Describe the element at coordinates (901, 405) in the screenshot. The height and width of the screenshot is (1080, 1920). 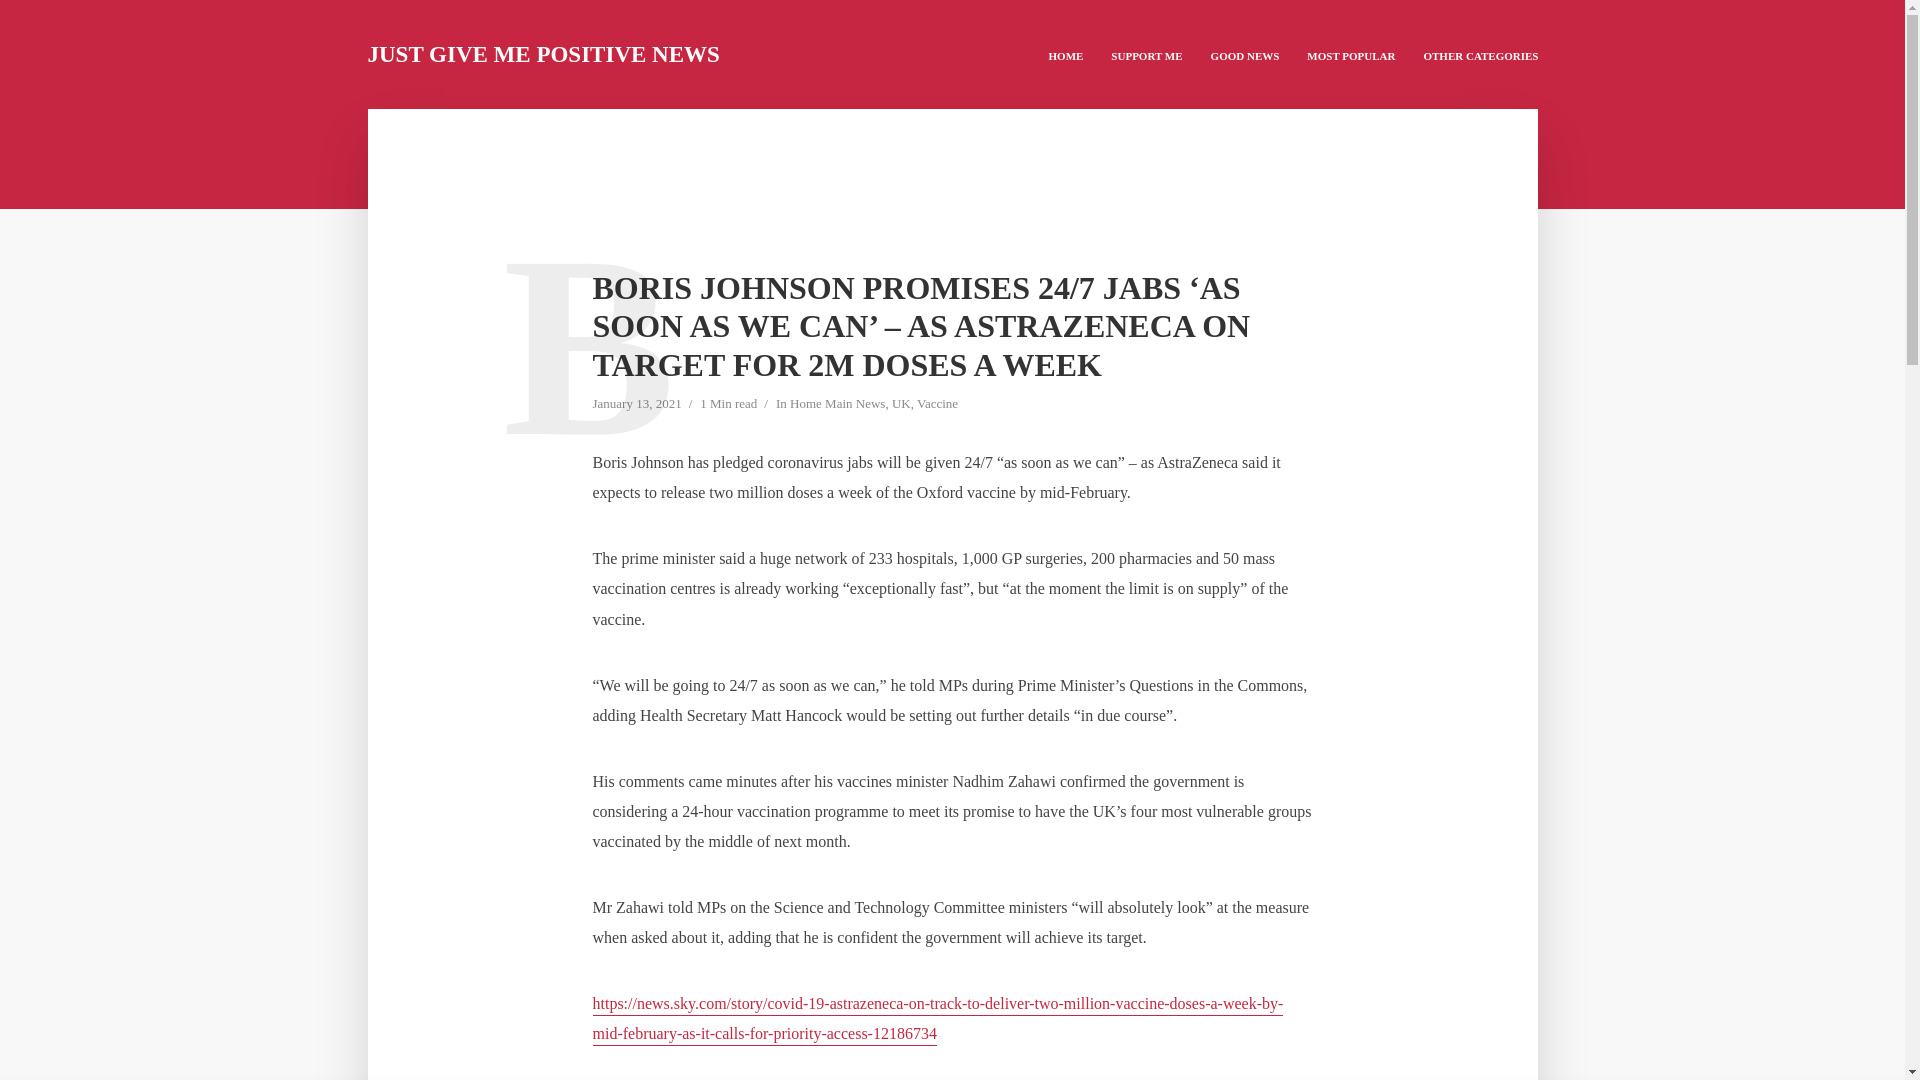
I see `UK` at that location.